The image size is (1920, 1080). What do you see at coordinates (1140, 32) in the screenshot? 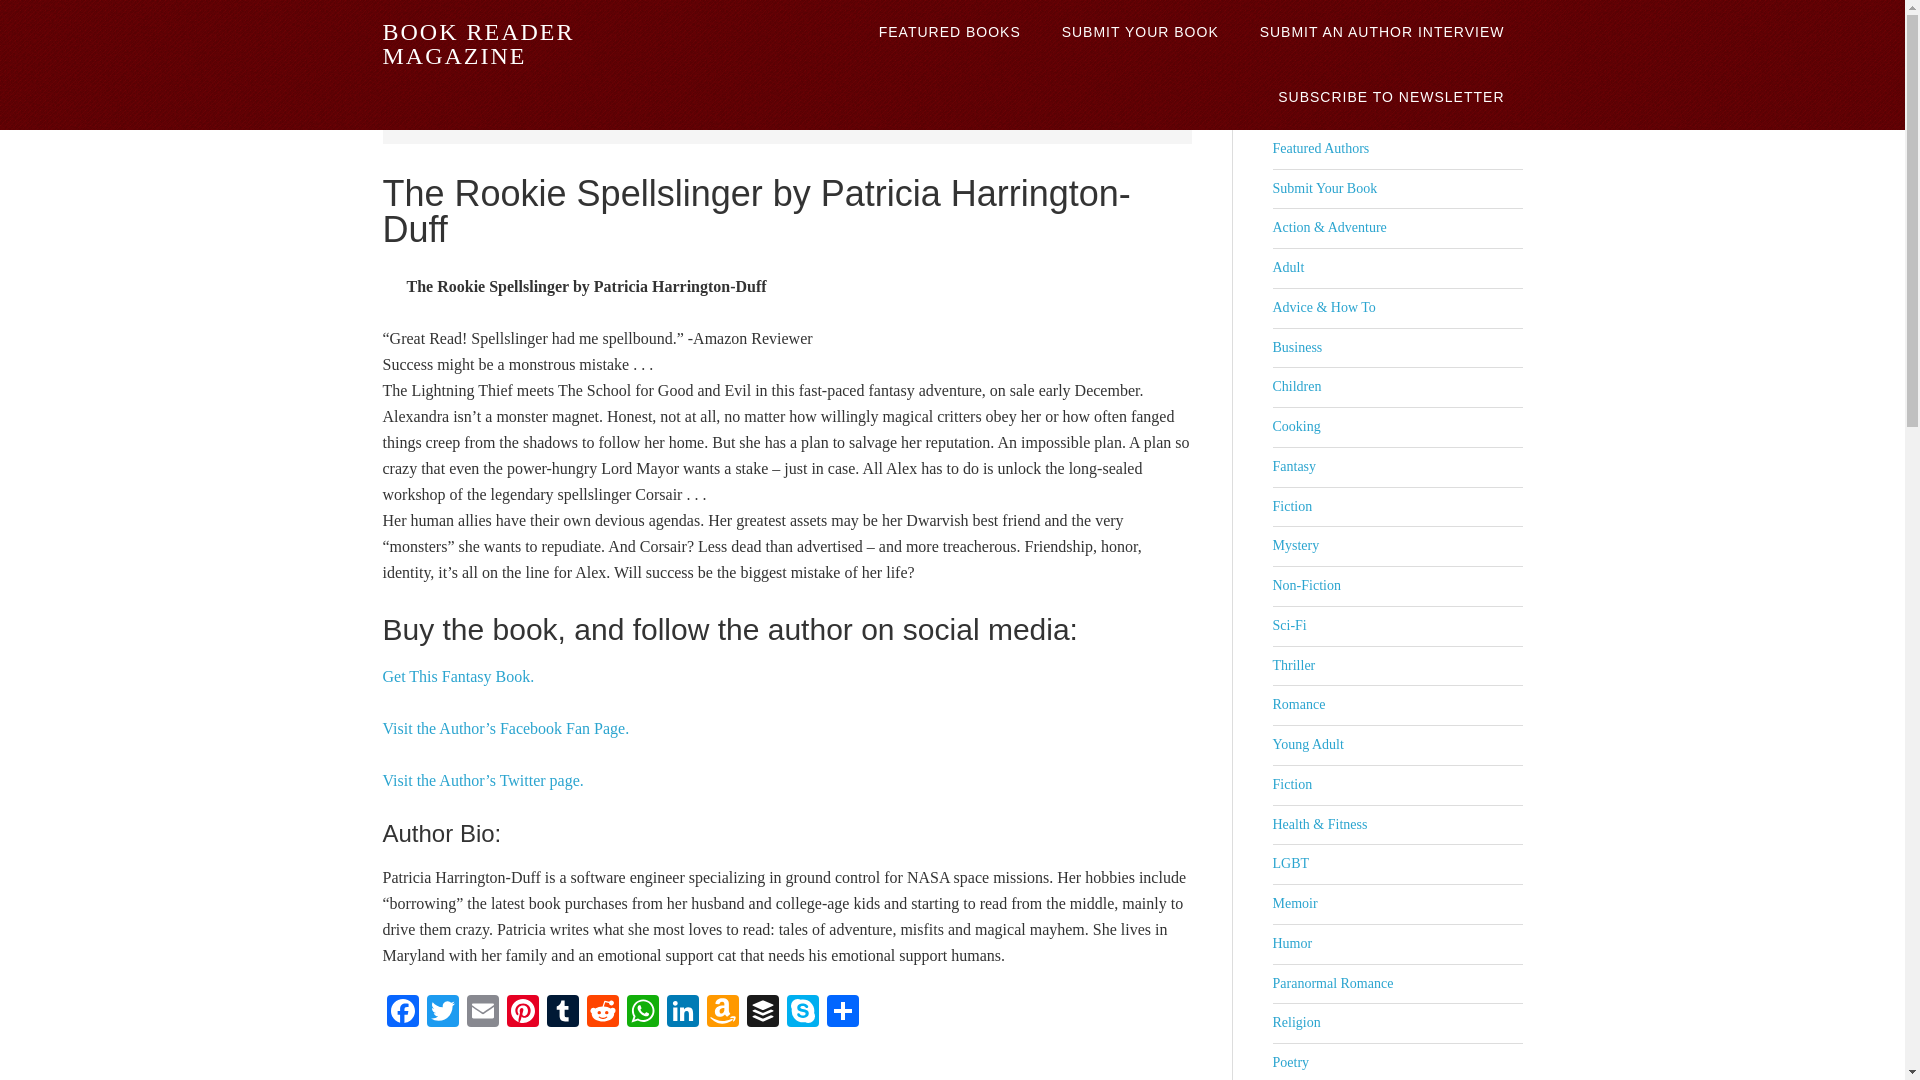
I see `SUBMIT YOUR BOOK` at bounding box center [1140, 32].